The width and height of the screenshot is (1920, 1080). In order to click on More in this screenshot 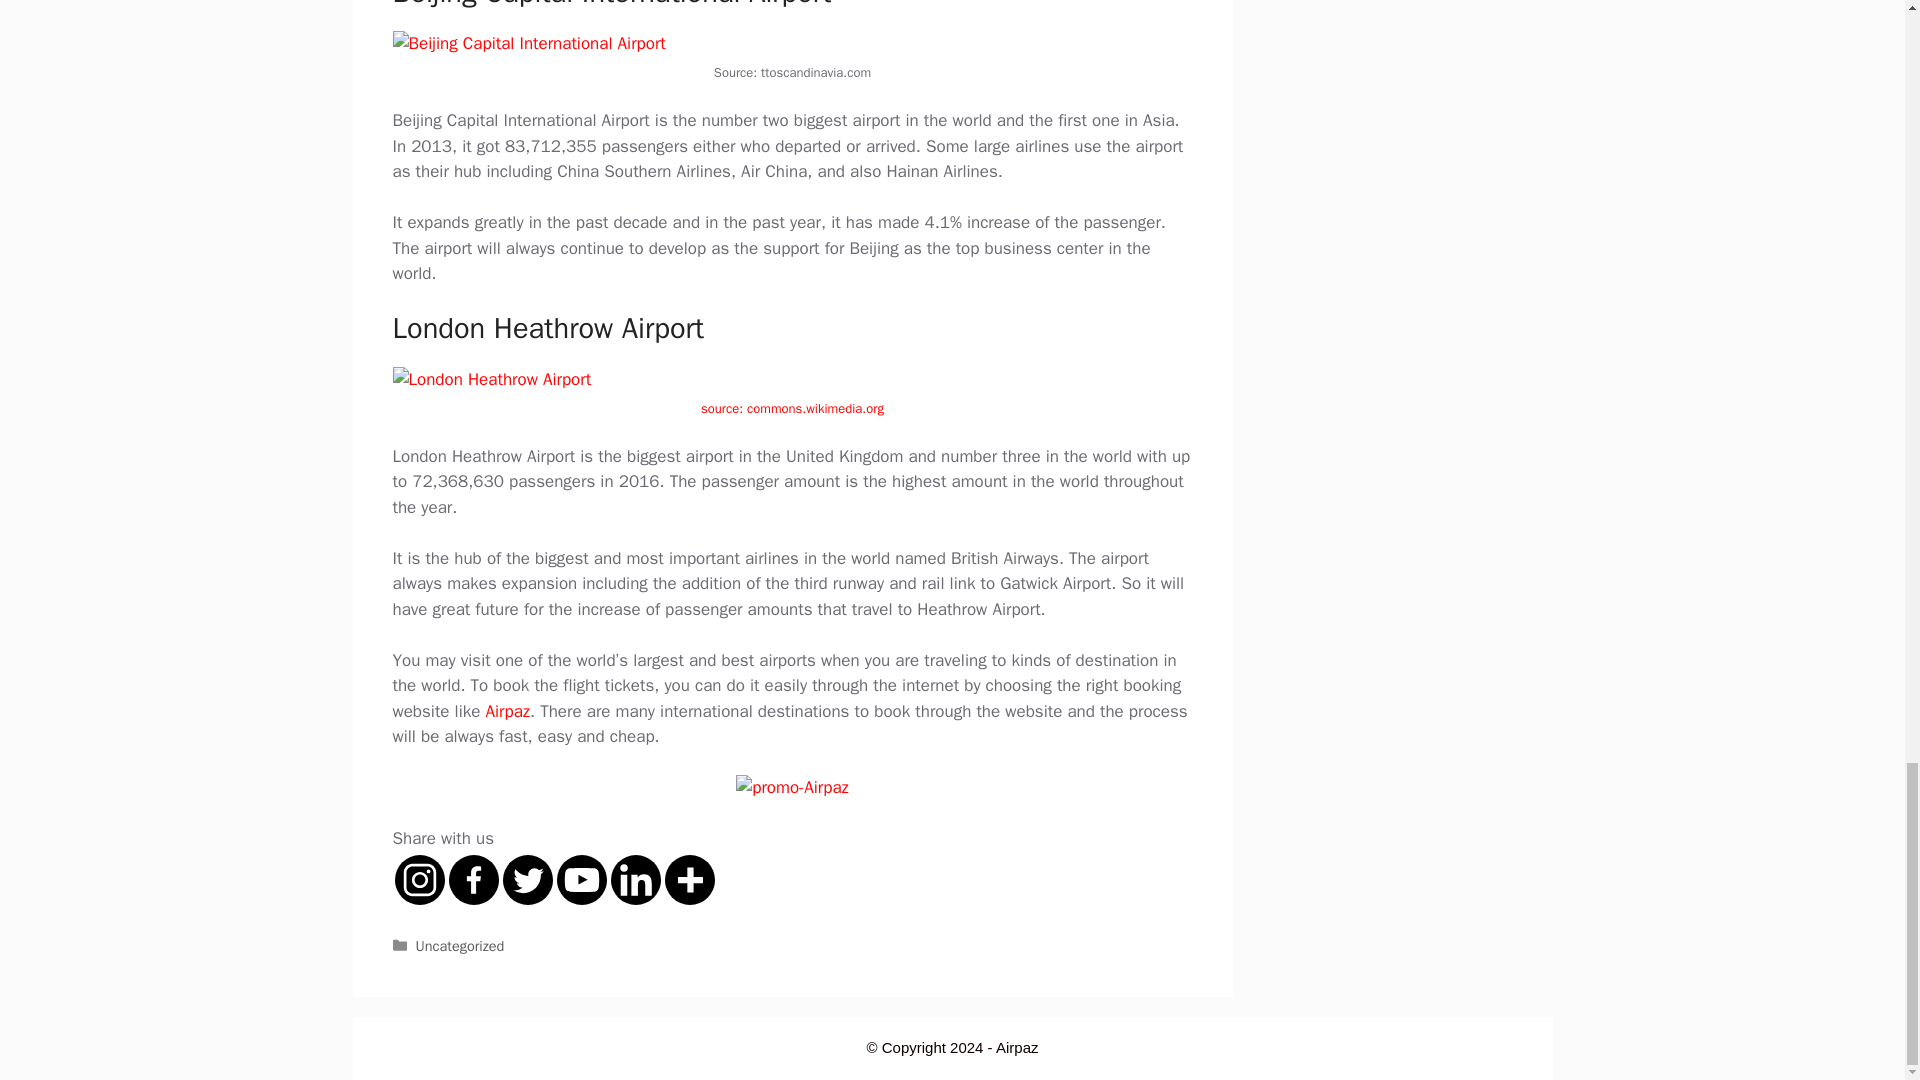, I will do `click(689, 880)`.